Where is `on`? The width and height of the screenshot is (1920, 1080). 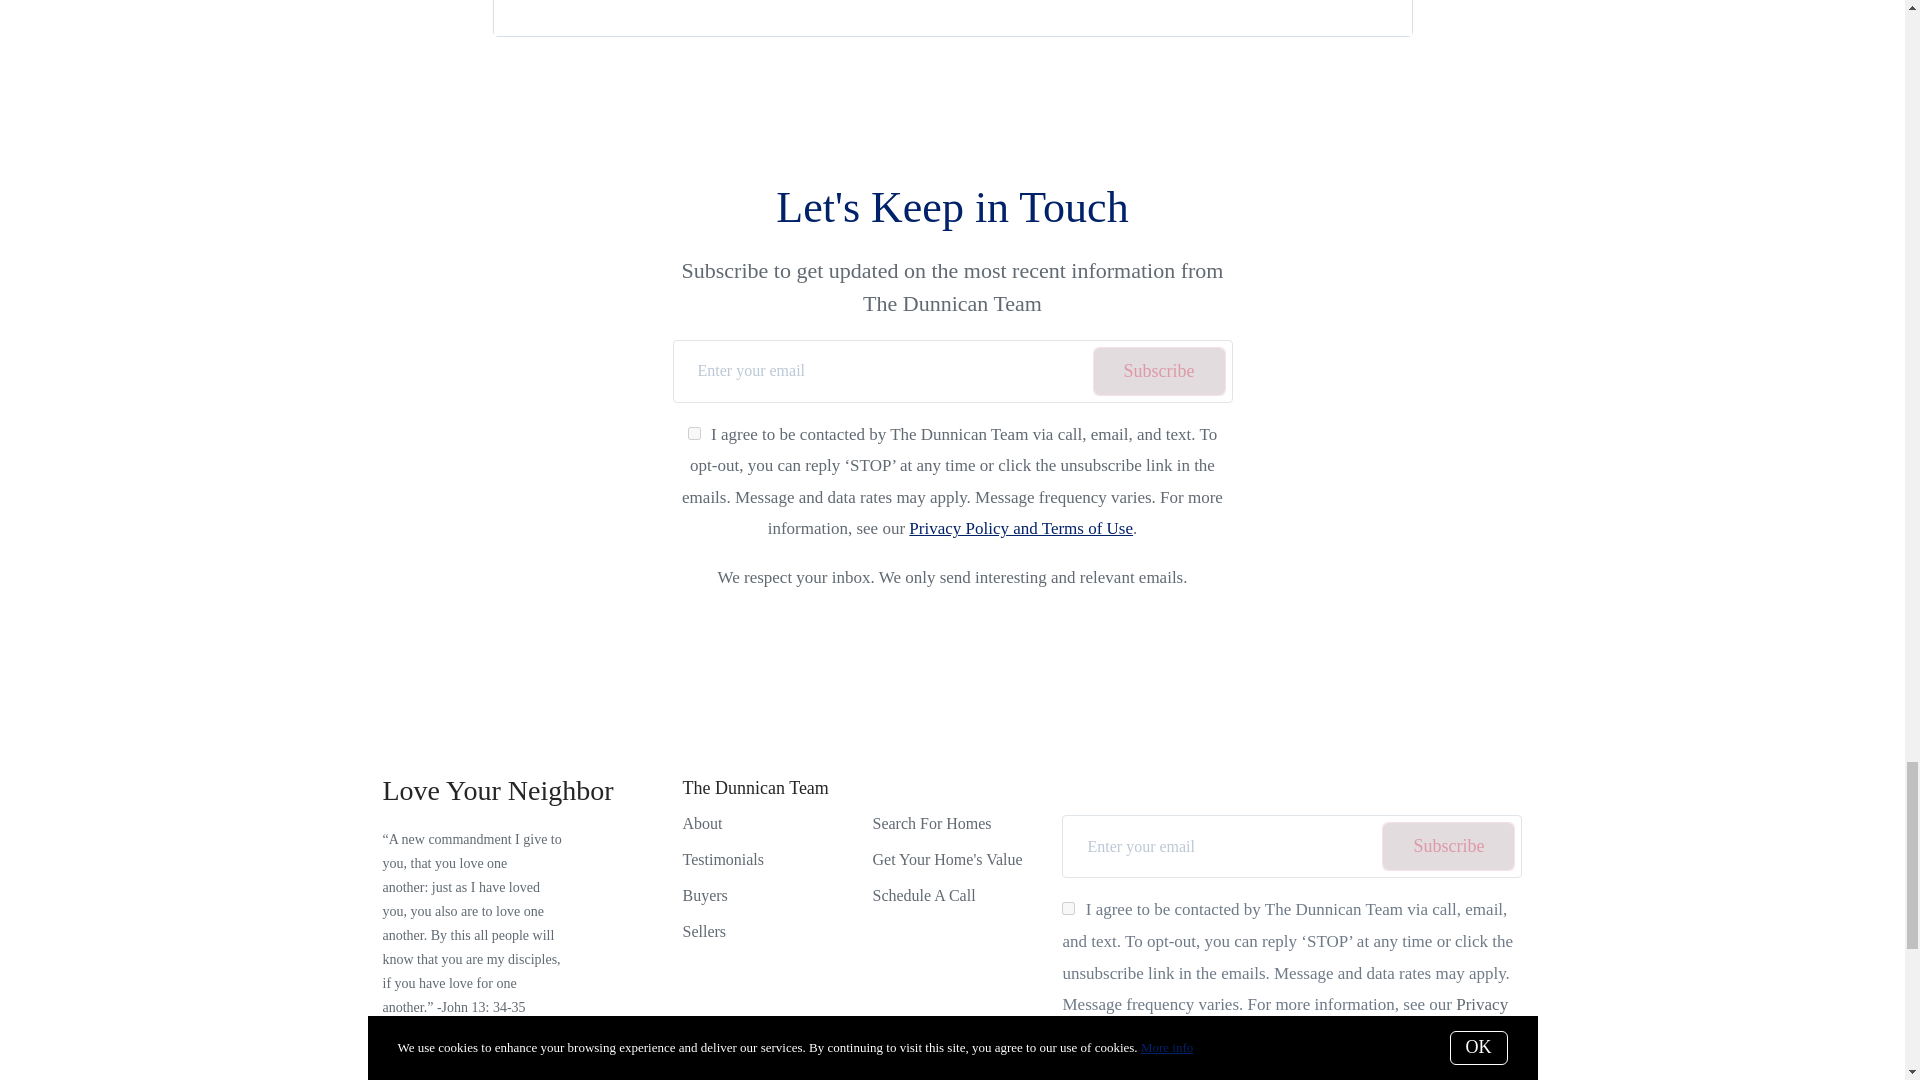
on is located at coordinates (694, 432).